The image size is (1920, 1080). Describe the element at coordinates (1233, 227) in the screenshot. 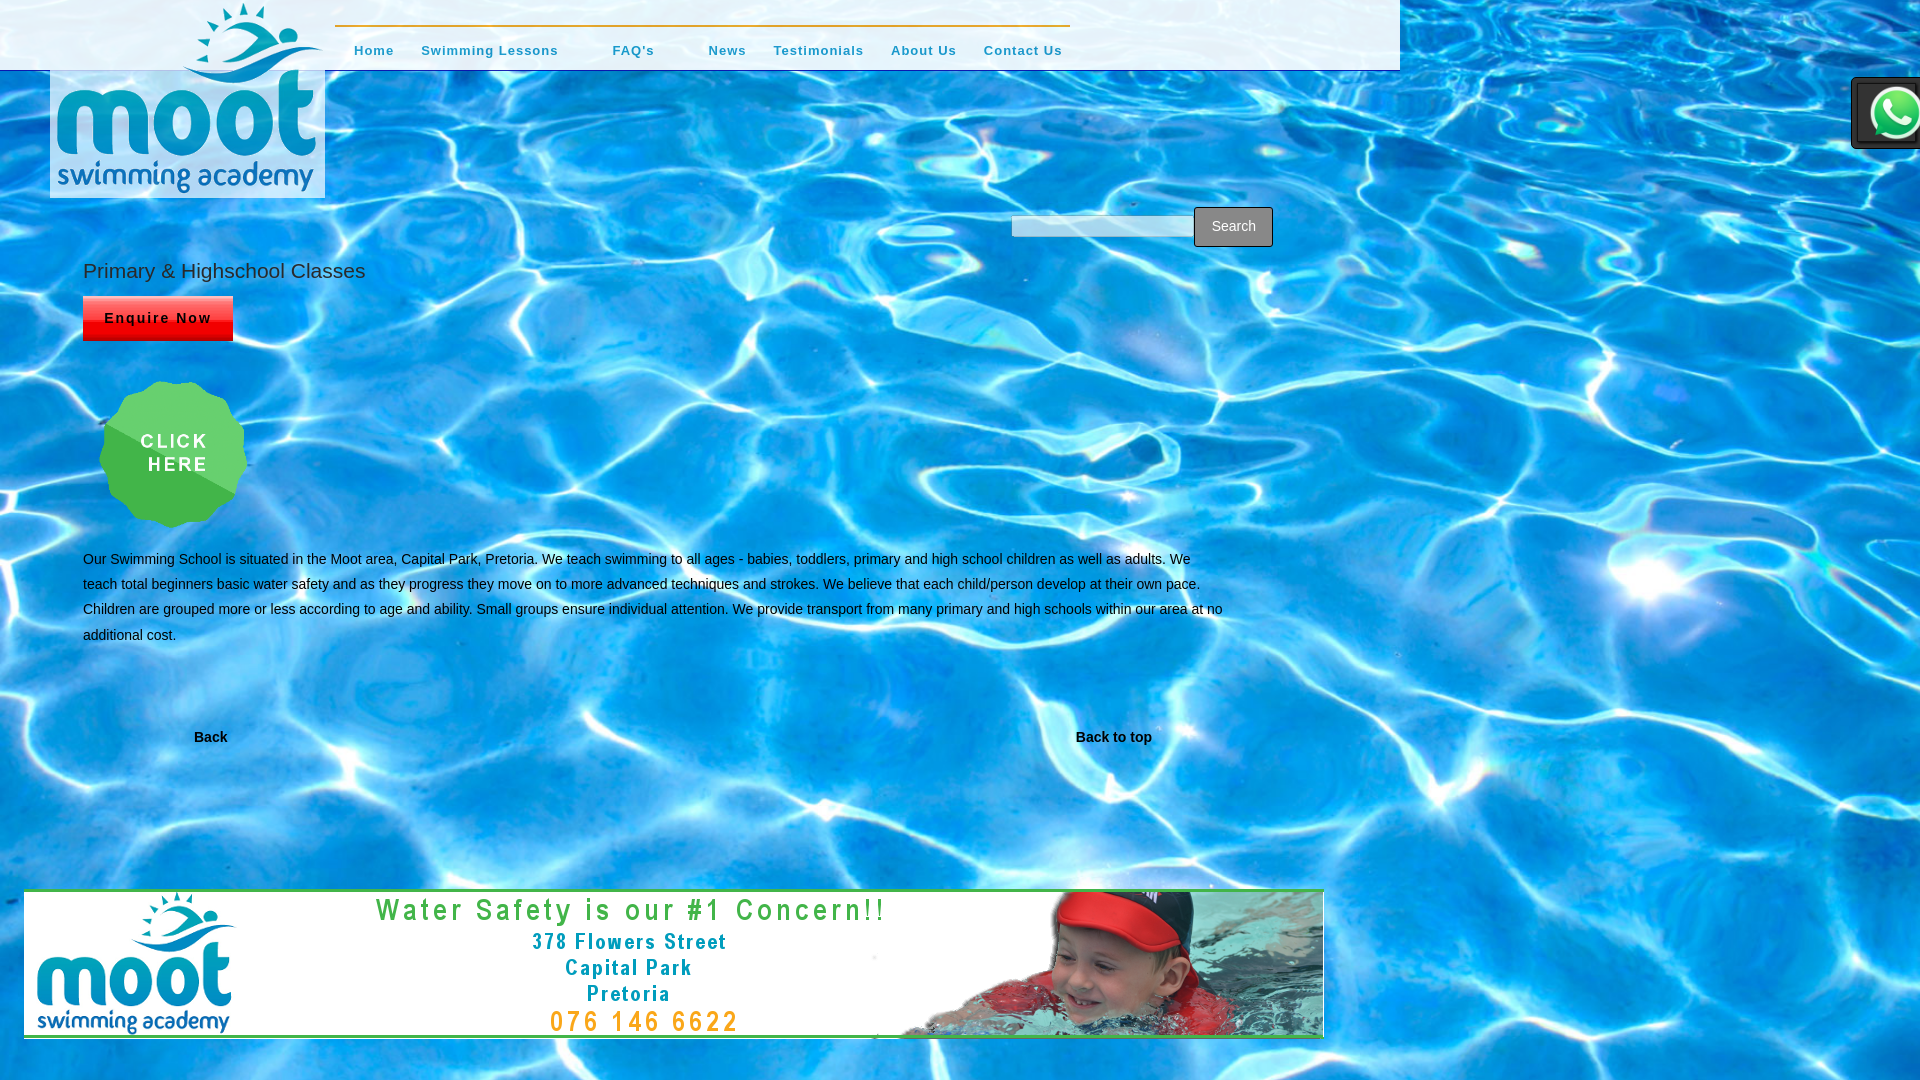

I see `Search` at that location.